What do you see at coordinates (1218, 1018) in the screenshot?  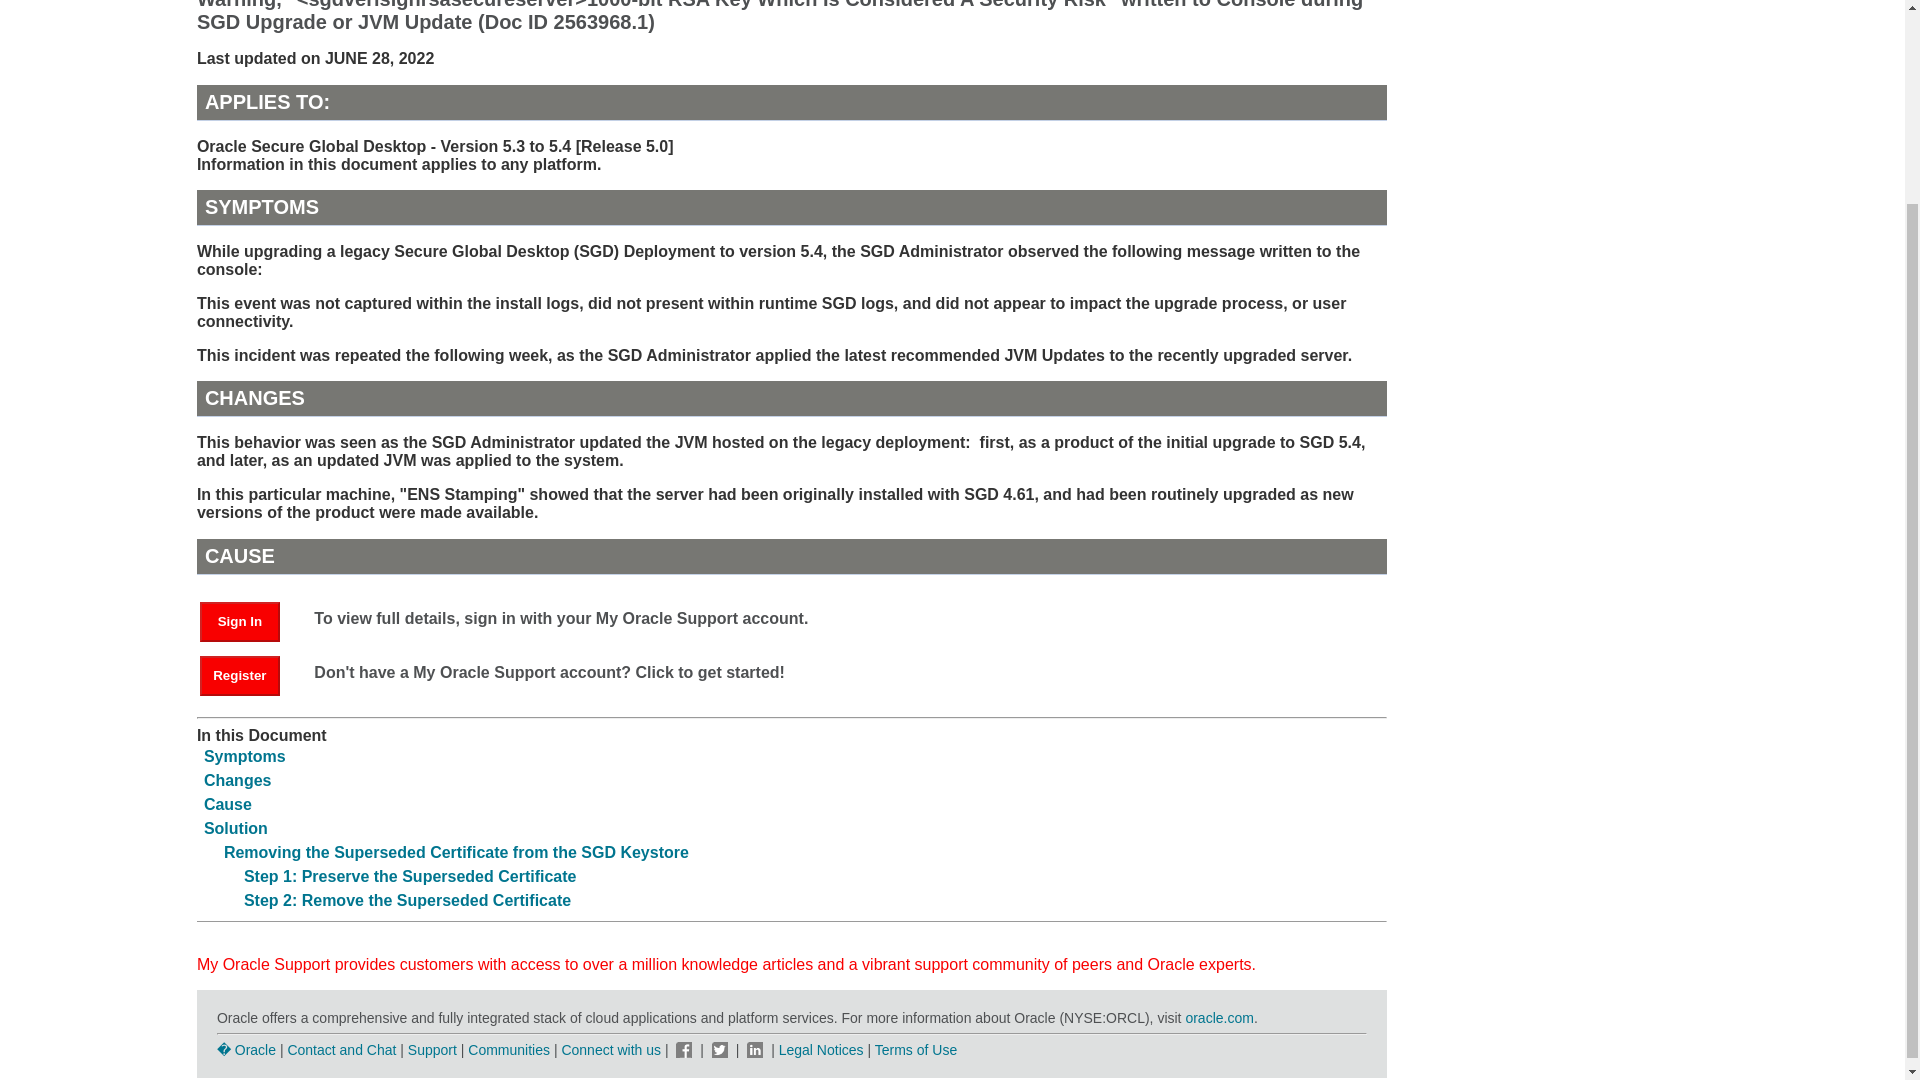 I see `oracle.com` at bounding box center [1218, 1018].